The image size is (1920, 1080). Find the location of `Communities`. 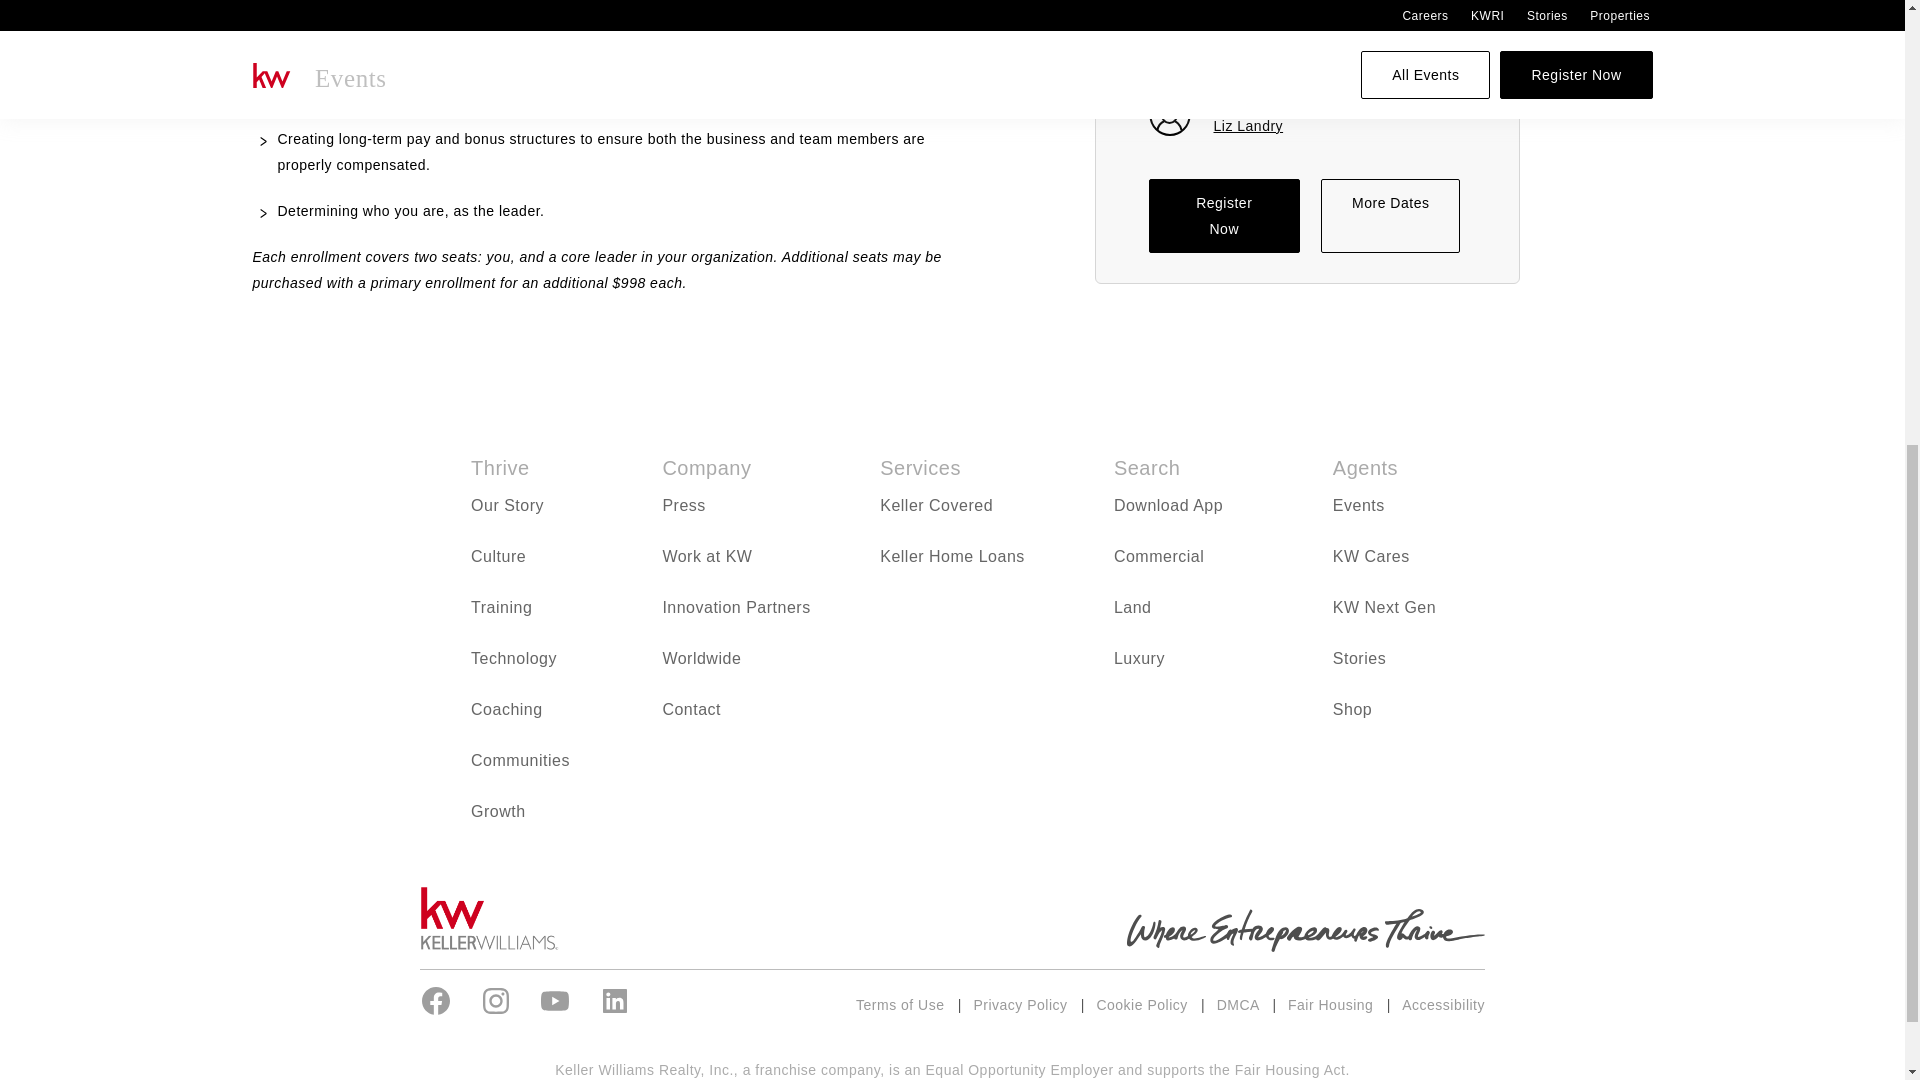

Communities is located at coordinates (520, 760).